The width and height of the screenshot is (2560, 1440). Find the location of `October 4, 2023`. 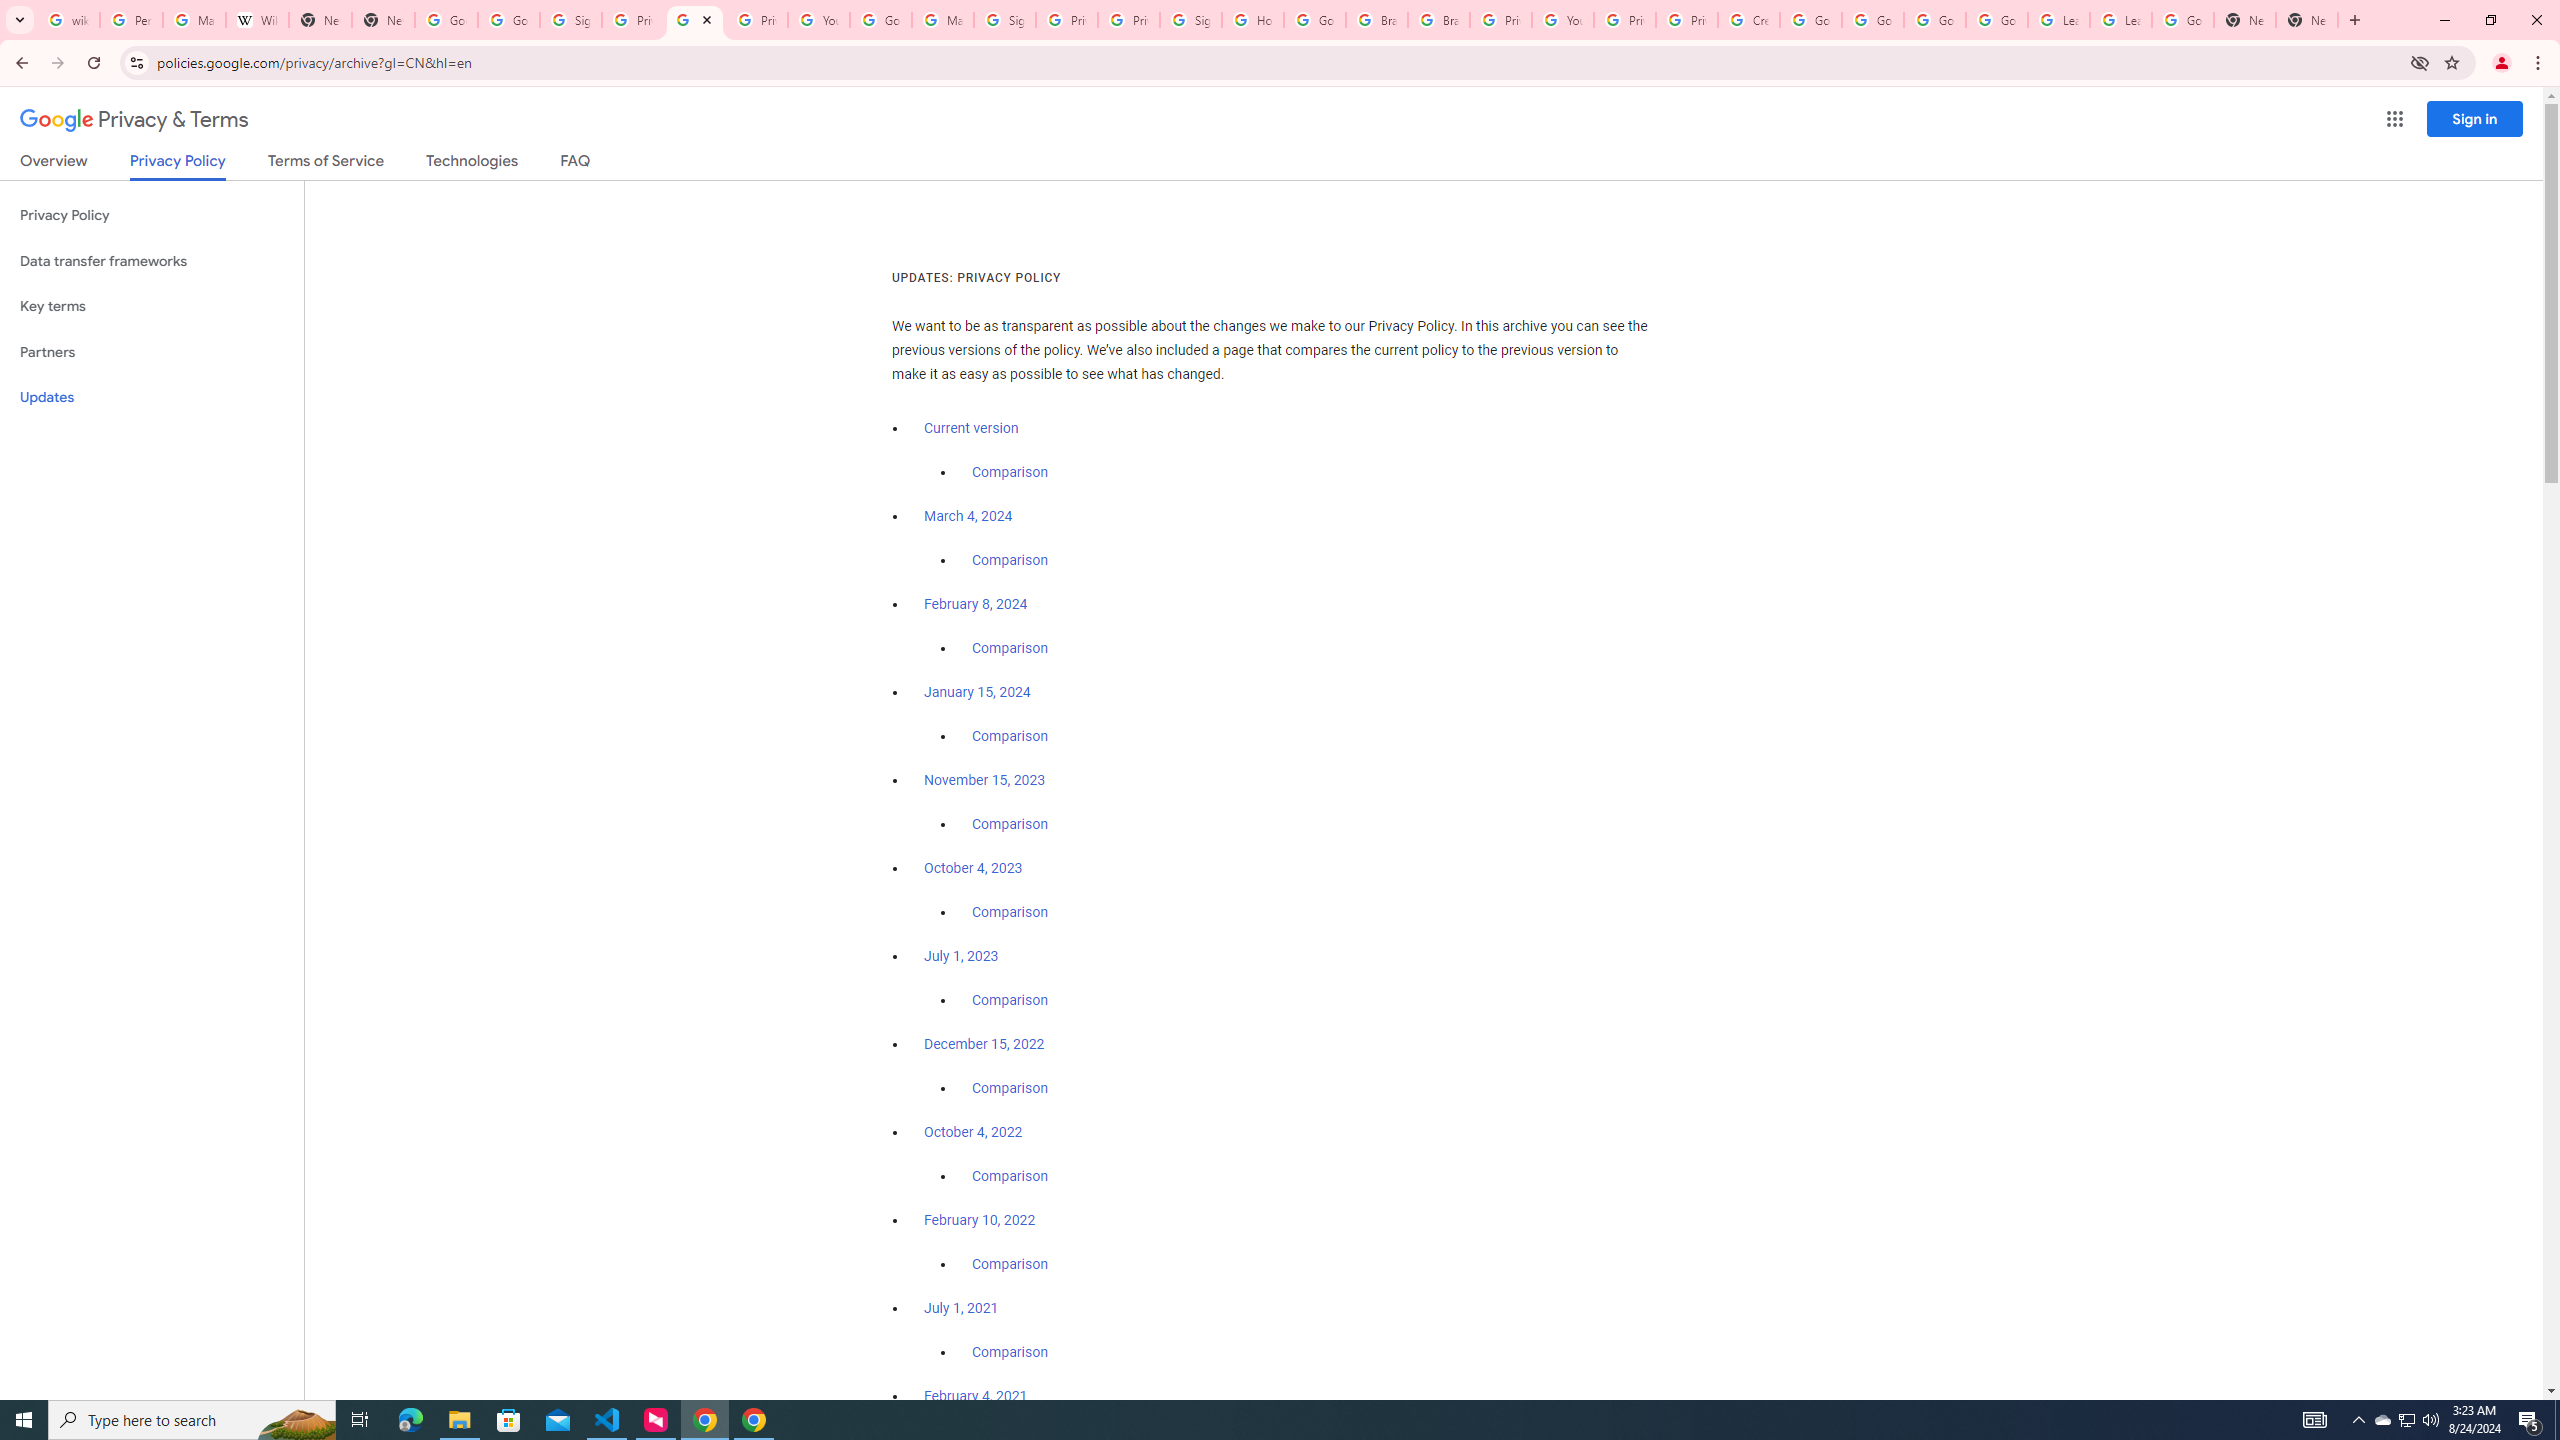

October 4, 2023 is located at coordinates (974, 868).